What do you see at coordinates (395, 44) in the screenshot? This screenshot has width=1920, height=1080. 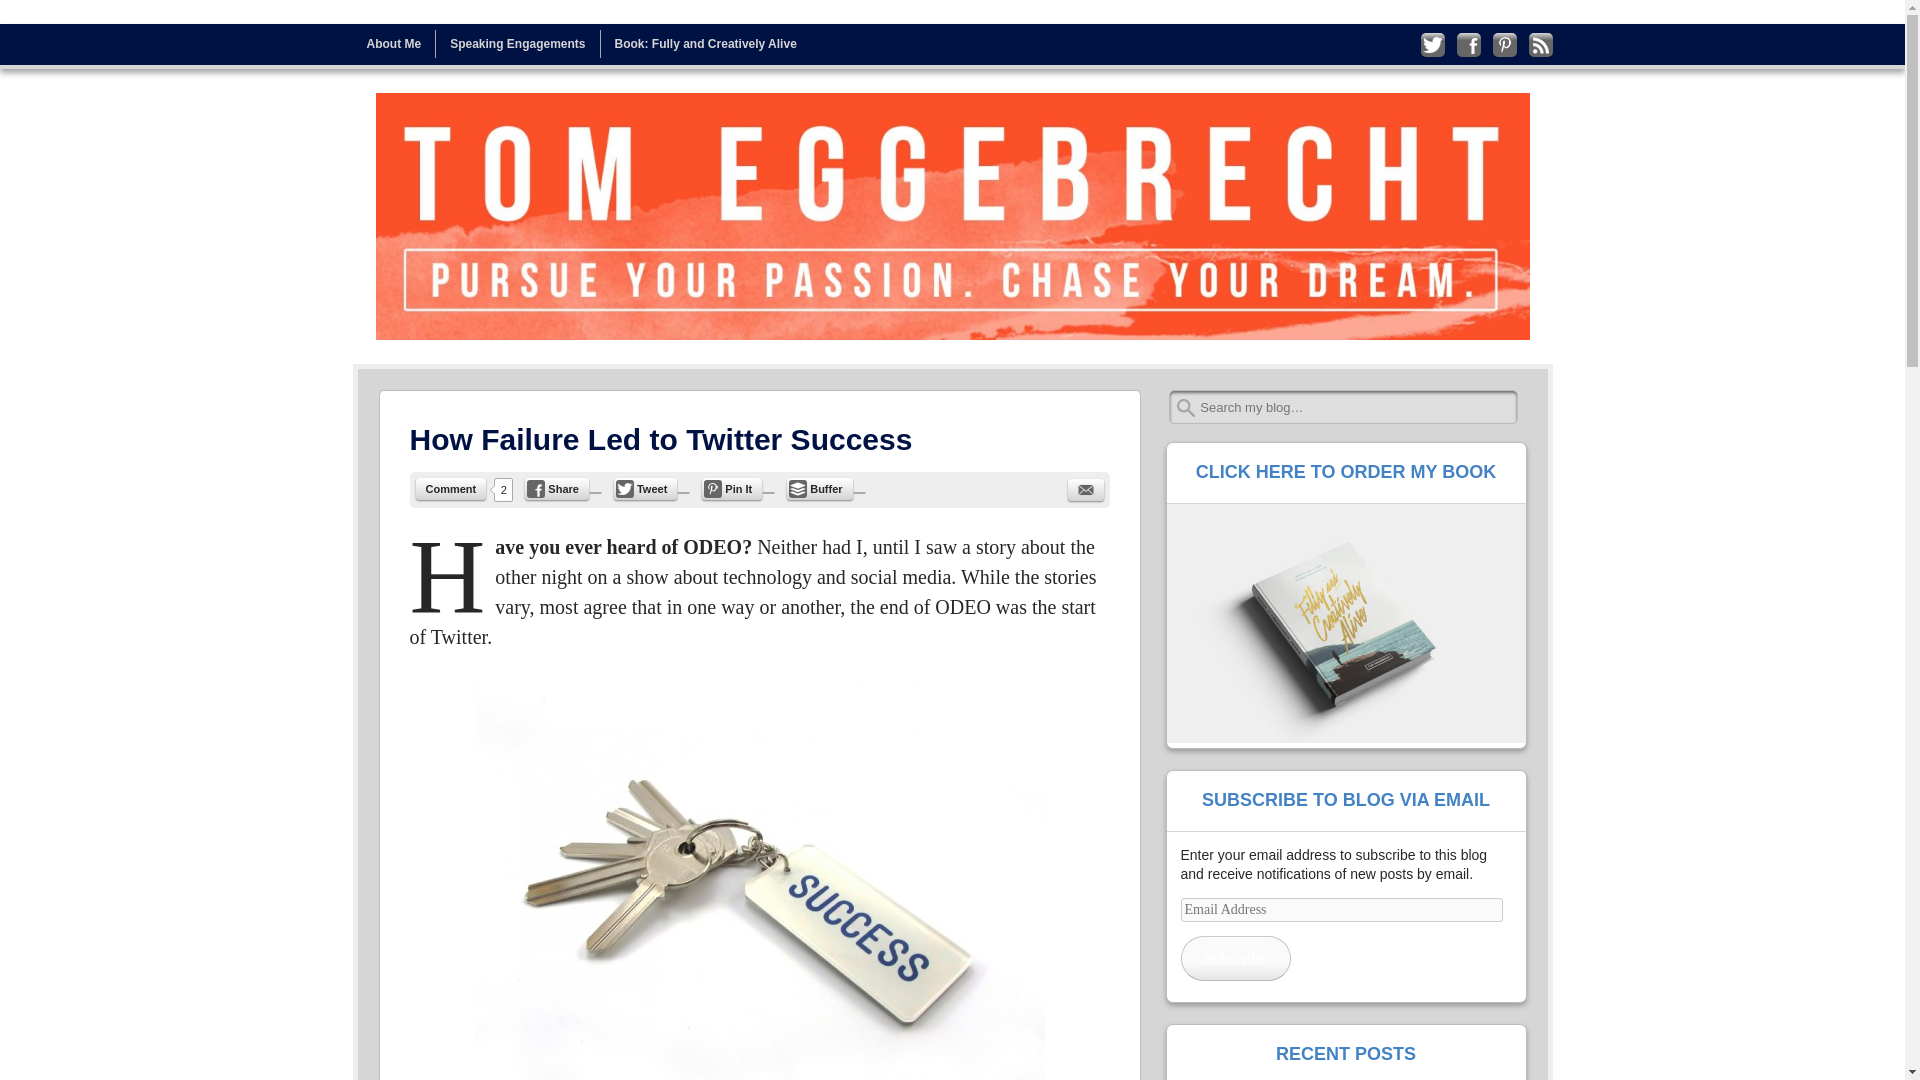 I see `Skip to content` at bounding box center [395, 44].